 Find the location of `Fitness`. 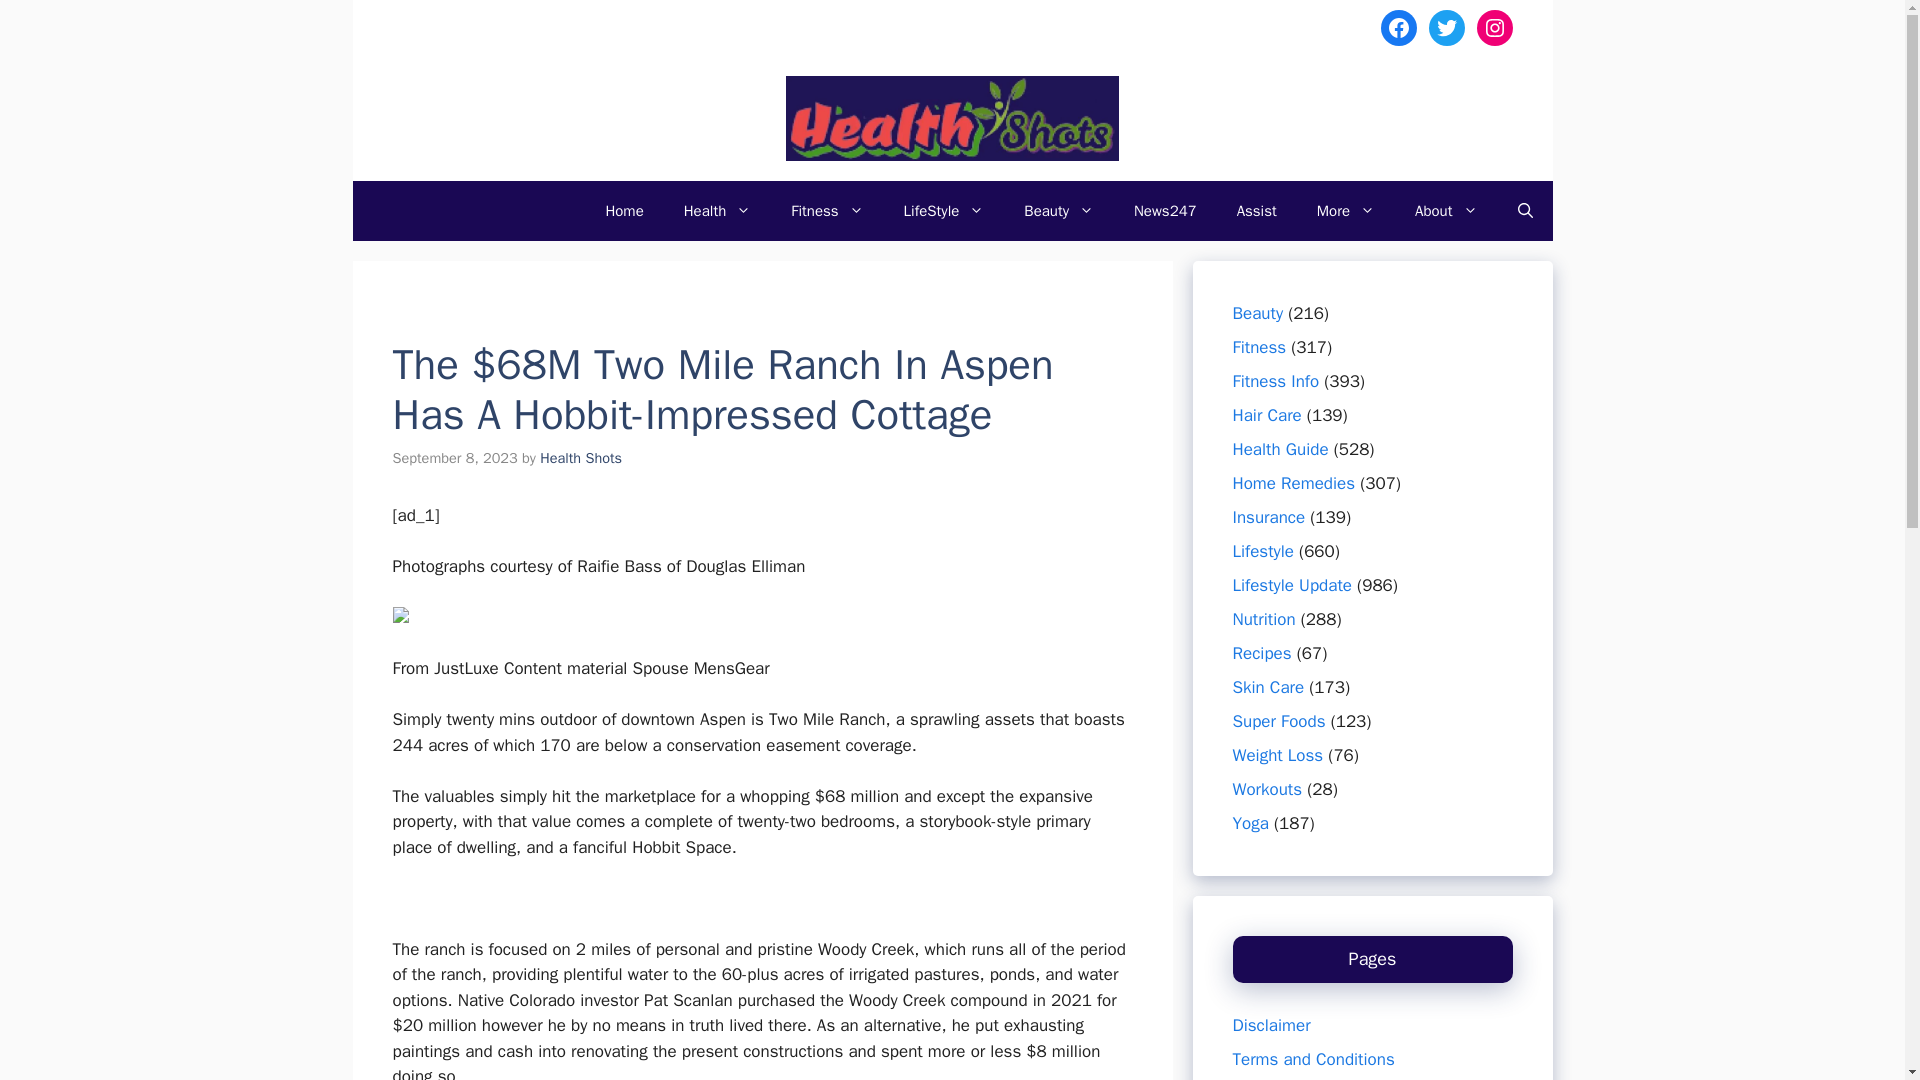

Fitness is located at coordinates (827, 210).